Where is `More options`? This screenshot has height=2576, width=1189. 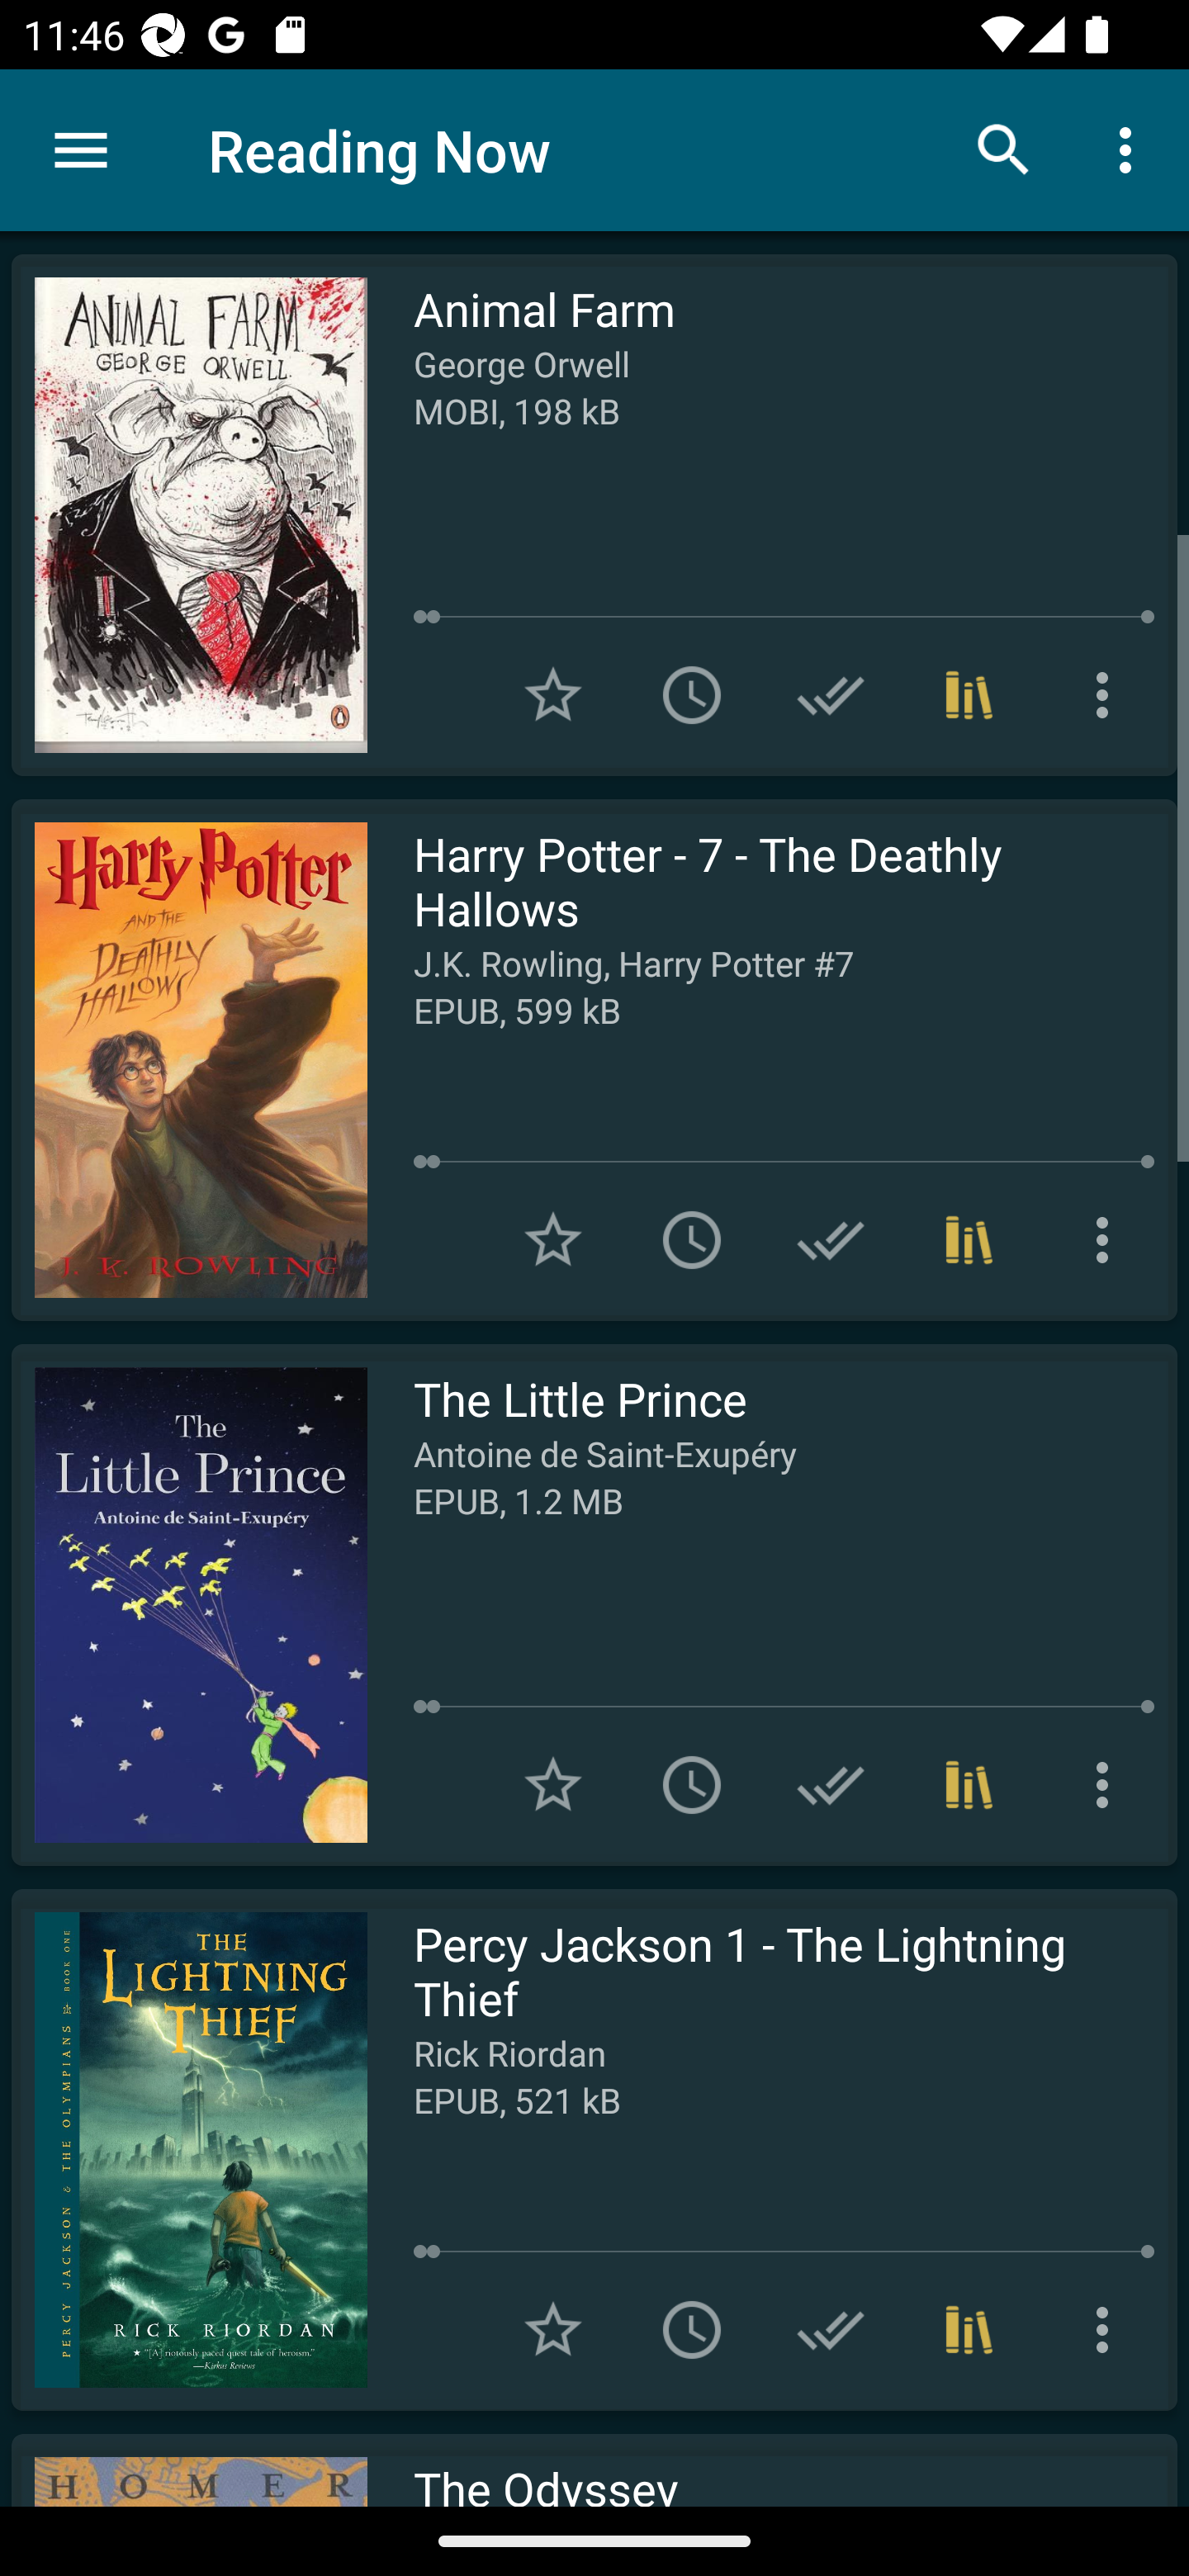 More options is located at coordinates (1131, 149).